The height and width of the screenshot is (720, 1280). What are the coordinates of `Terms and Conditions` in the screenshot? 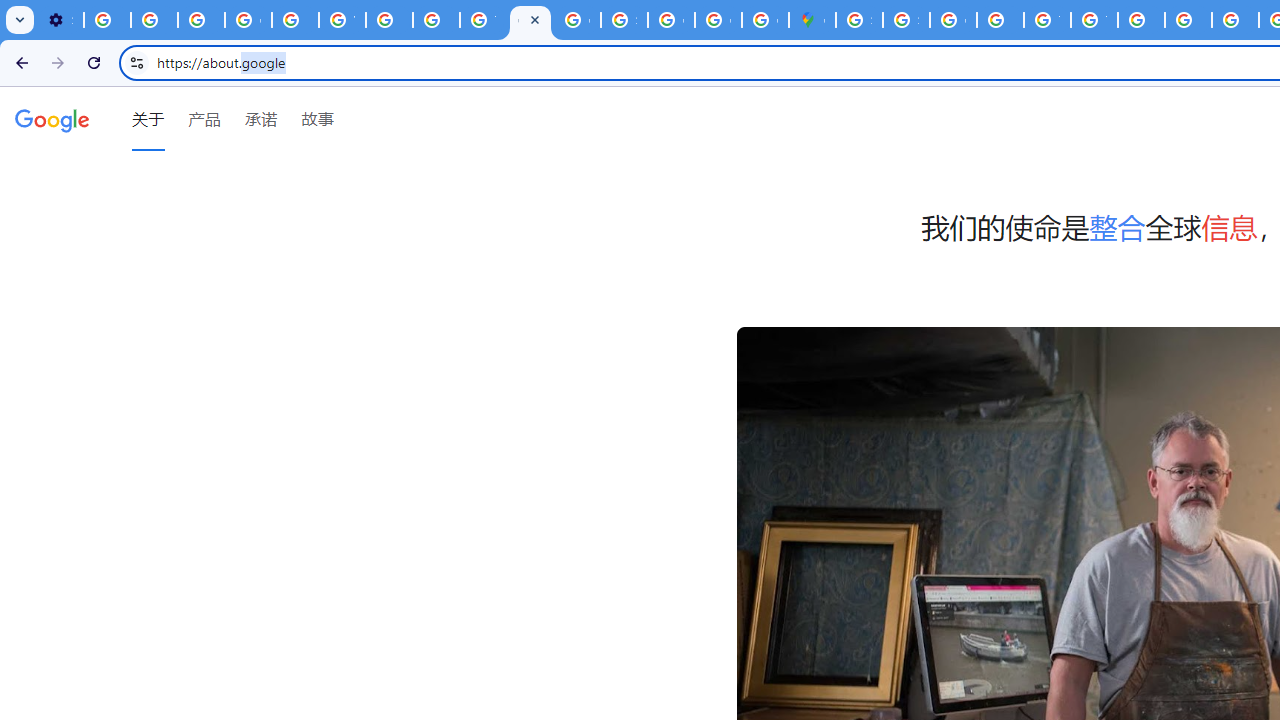 It's located at (1048, 20).